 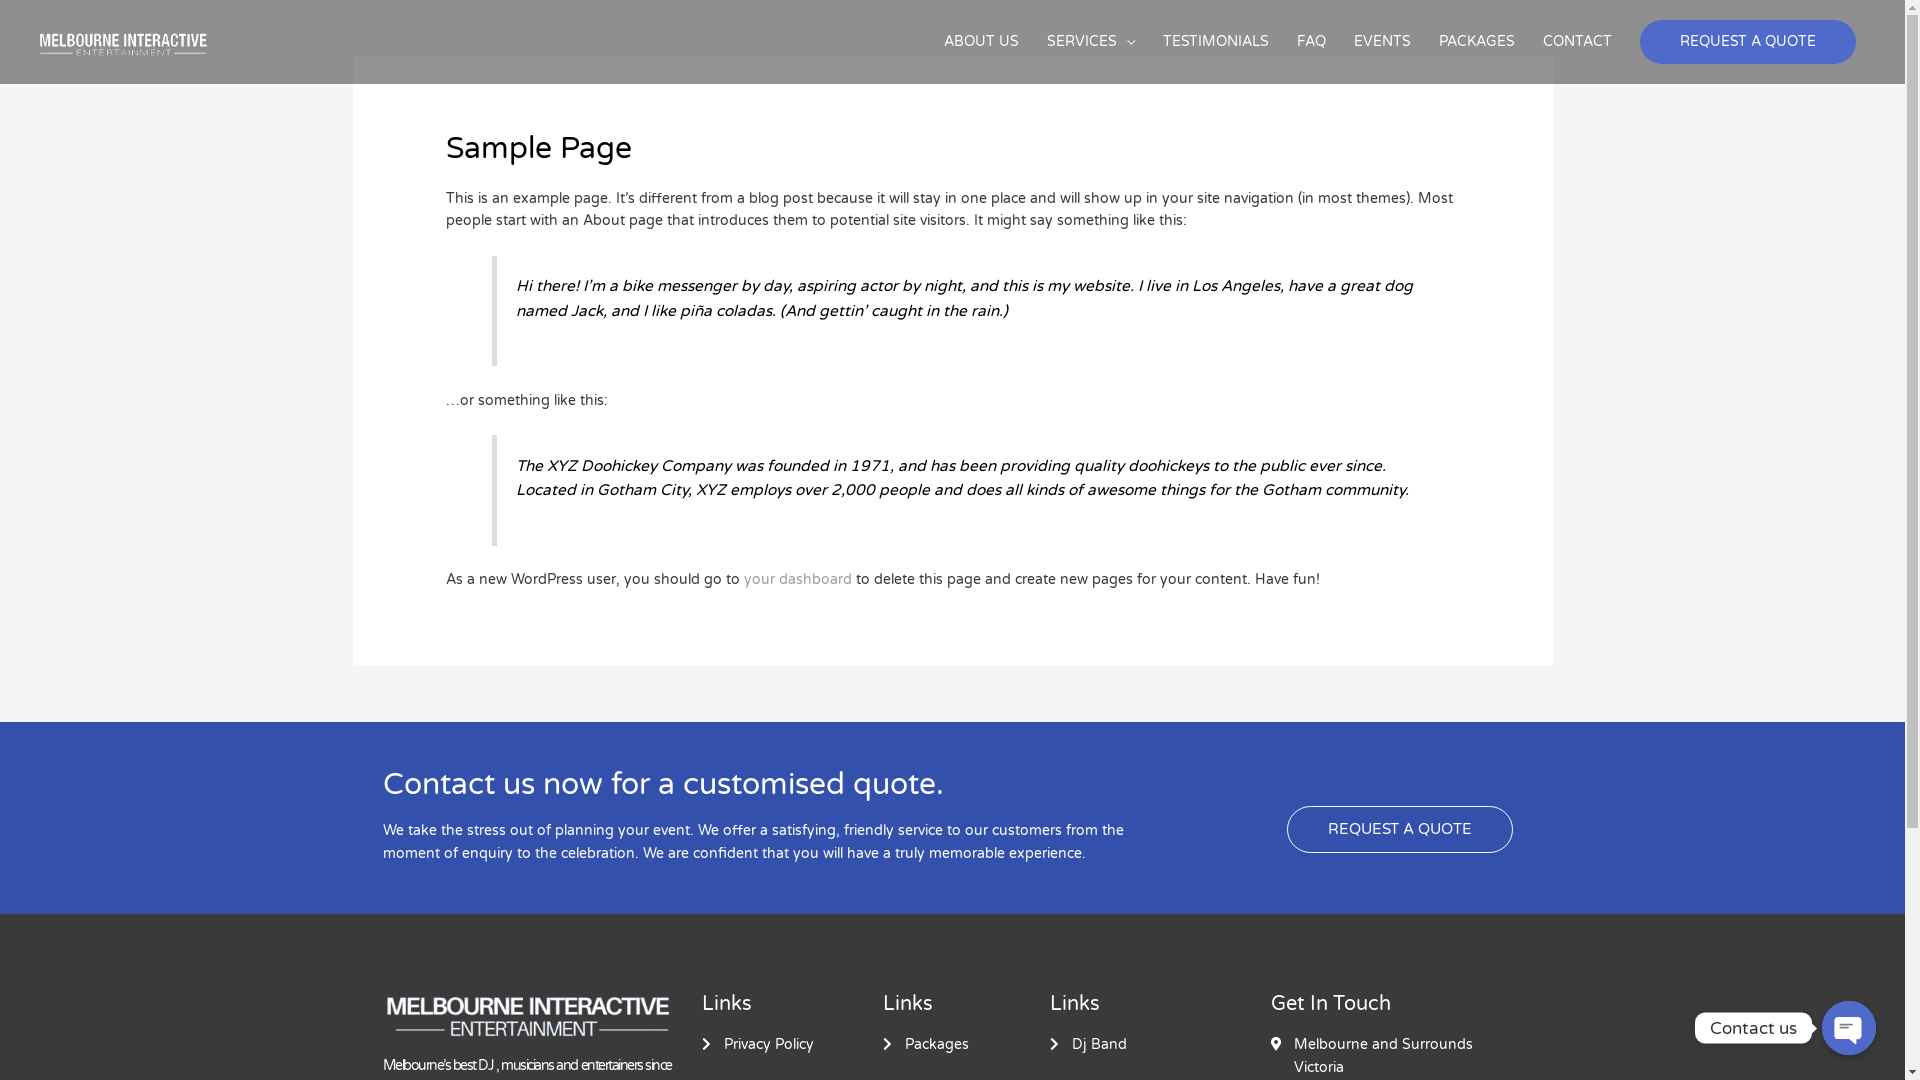 What do you see at coordinates (1382, 42) in the screenshot?
I see `EVENTS` at bounding box center [1382, 42].